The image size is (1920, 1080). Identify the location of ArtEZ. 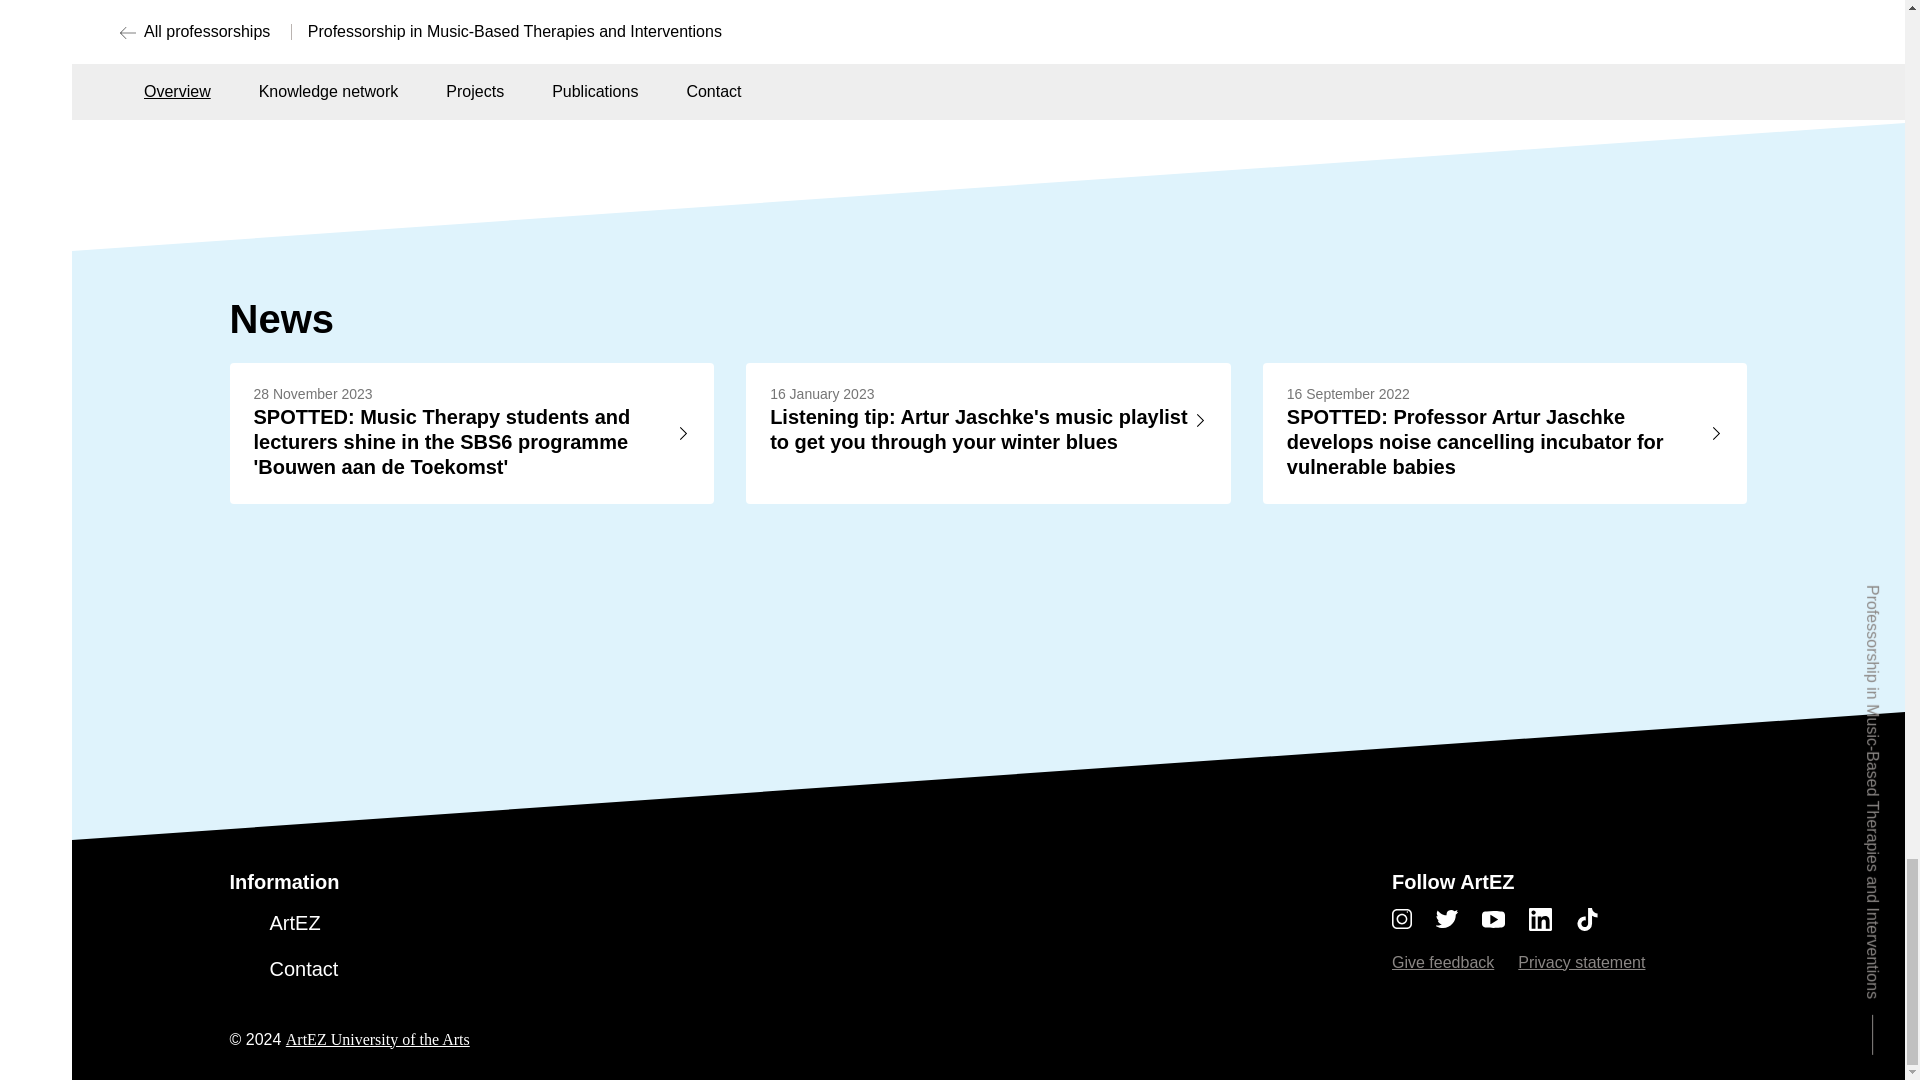
(295, 923).